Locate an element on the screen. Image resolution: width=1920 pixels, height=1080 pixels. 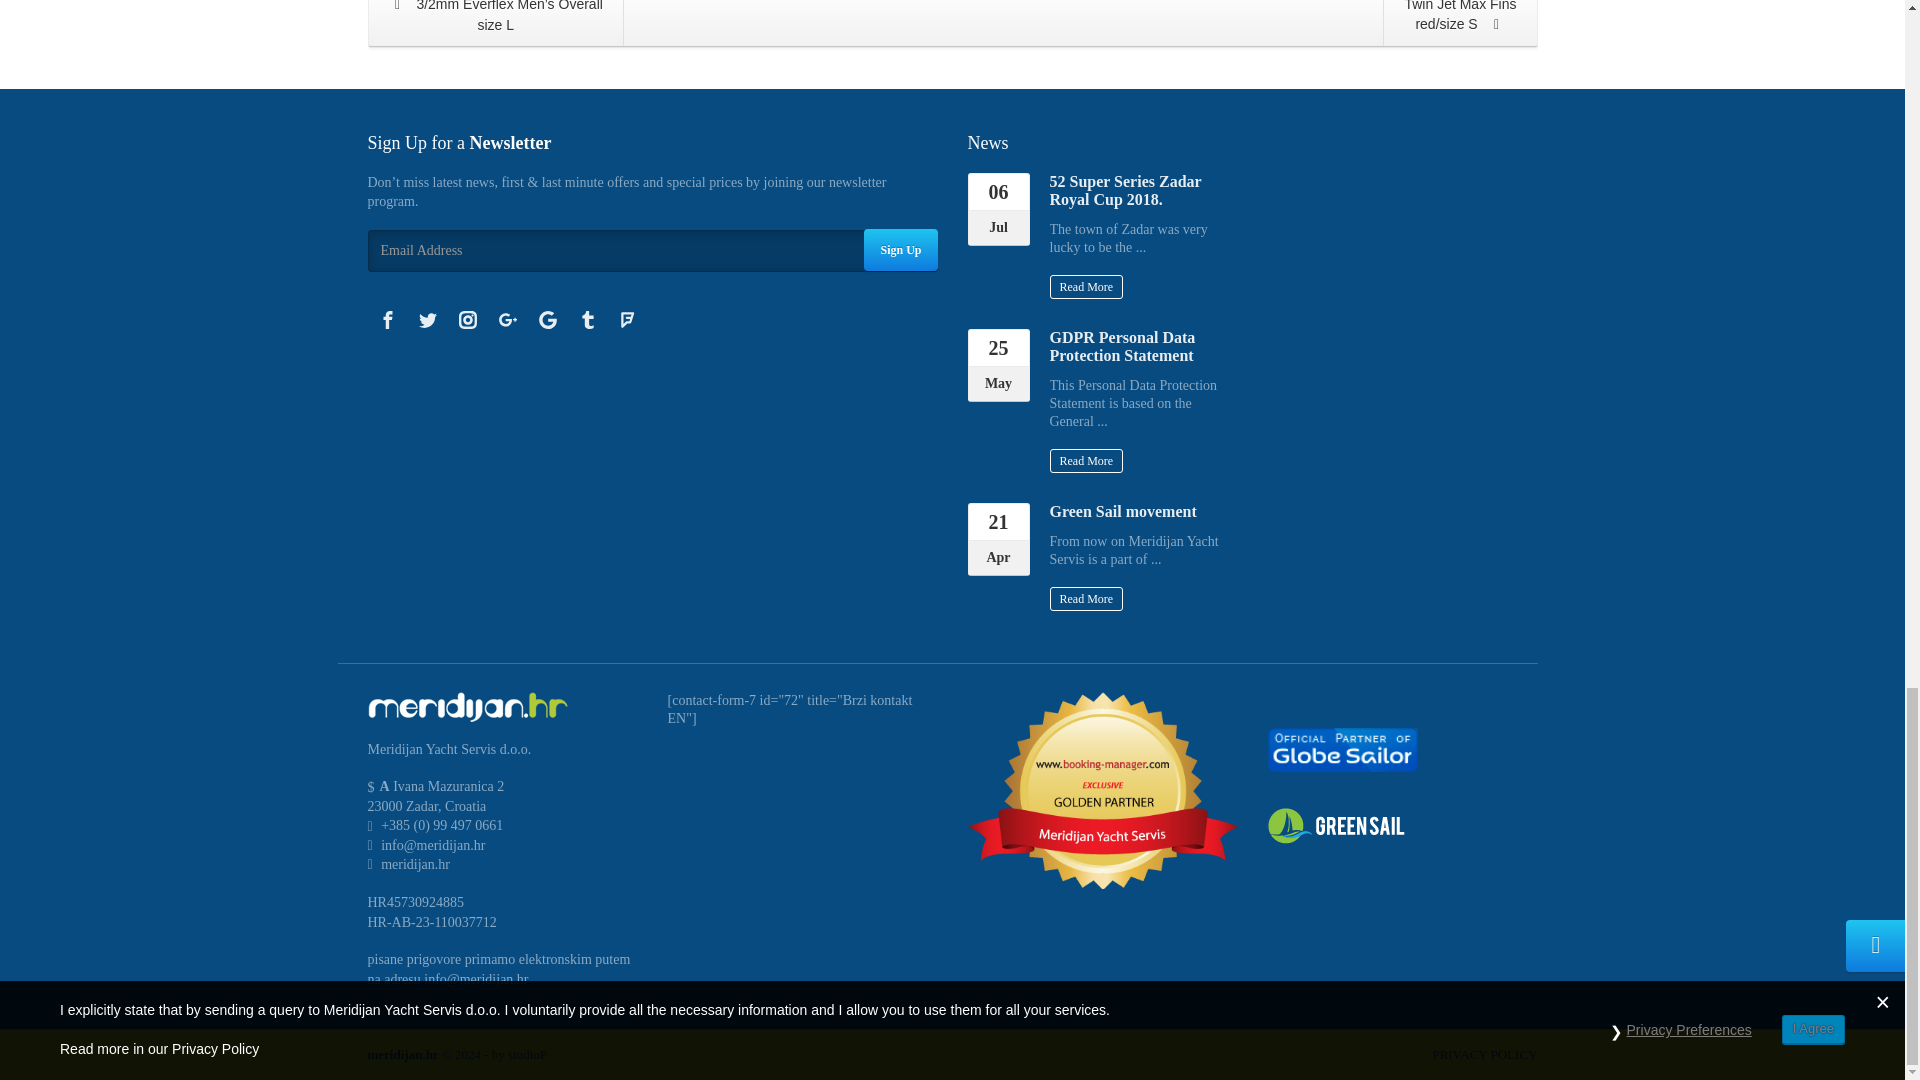
Google is located at coordinates (548, 320).